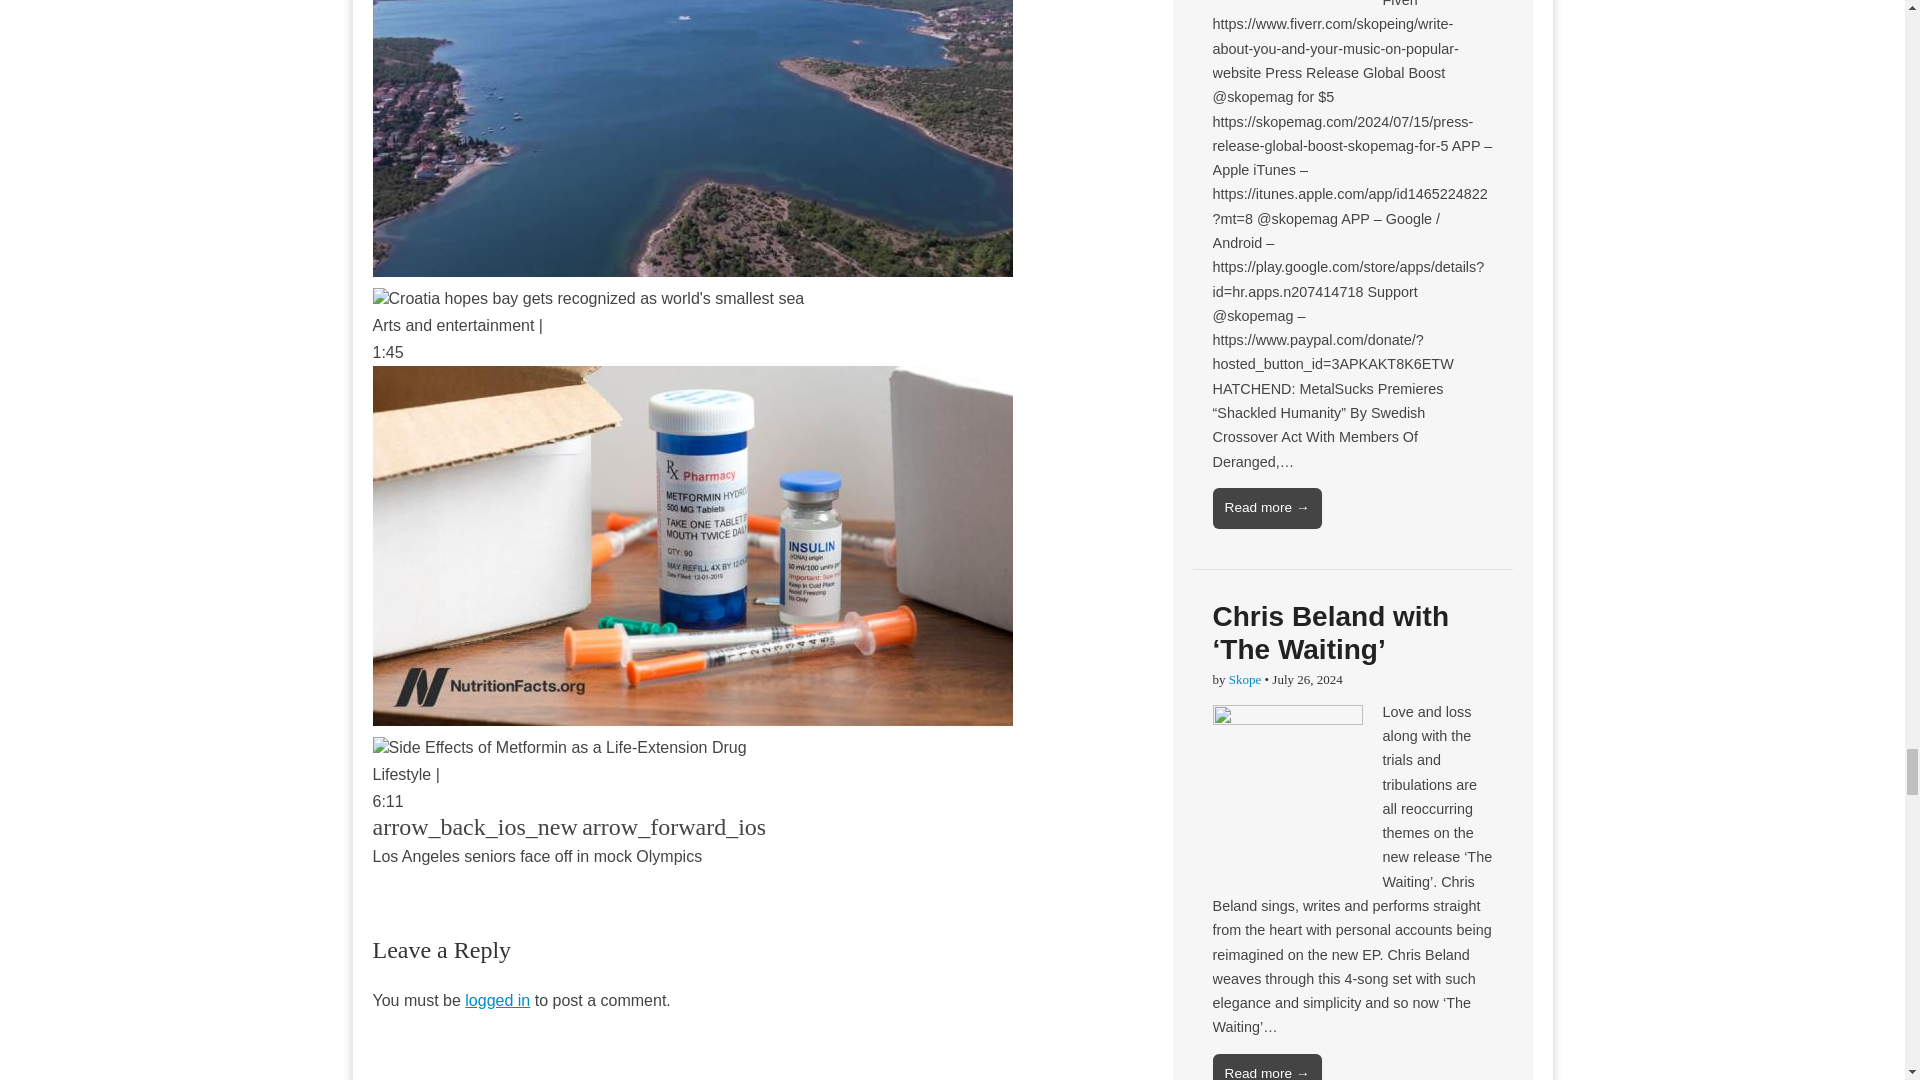 This screenshot has height=1080, width=1920. I want to click on logged in, so click(496, 1000).